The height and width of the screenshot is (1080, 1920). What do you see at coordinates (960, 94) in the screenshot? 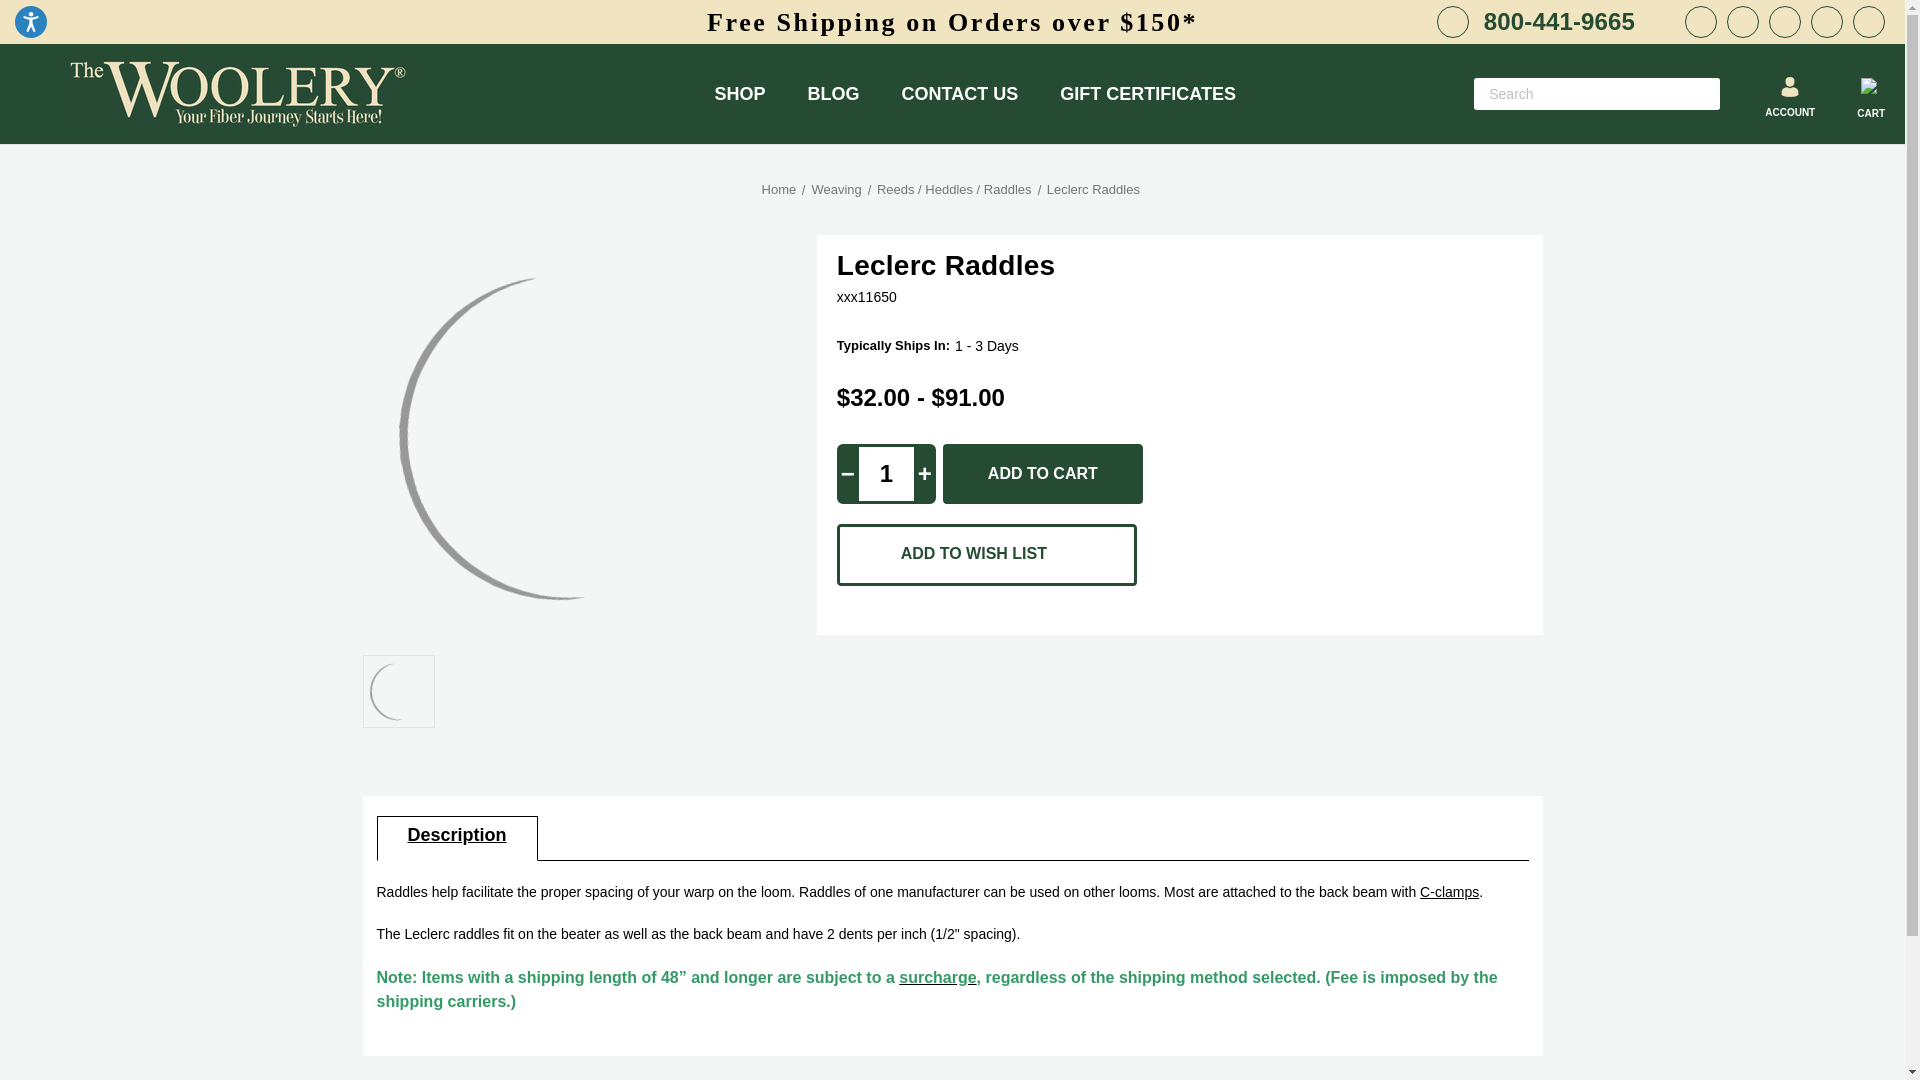
I see `CONTACT US` at bounding box center [960, 94].